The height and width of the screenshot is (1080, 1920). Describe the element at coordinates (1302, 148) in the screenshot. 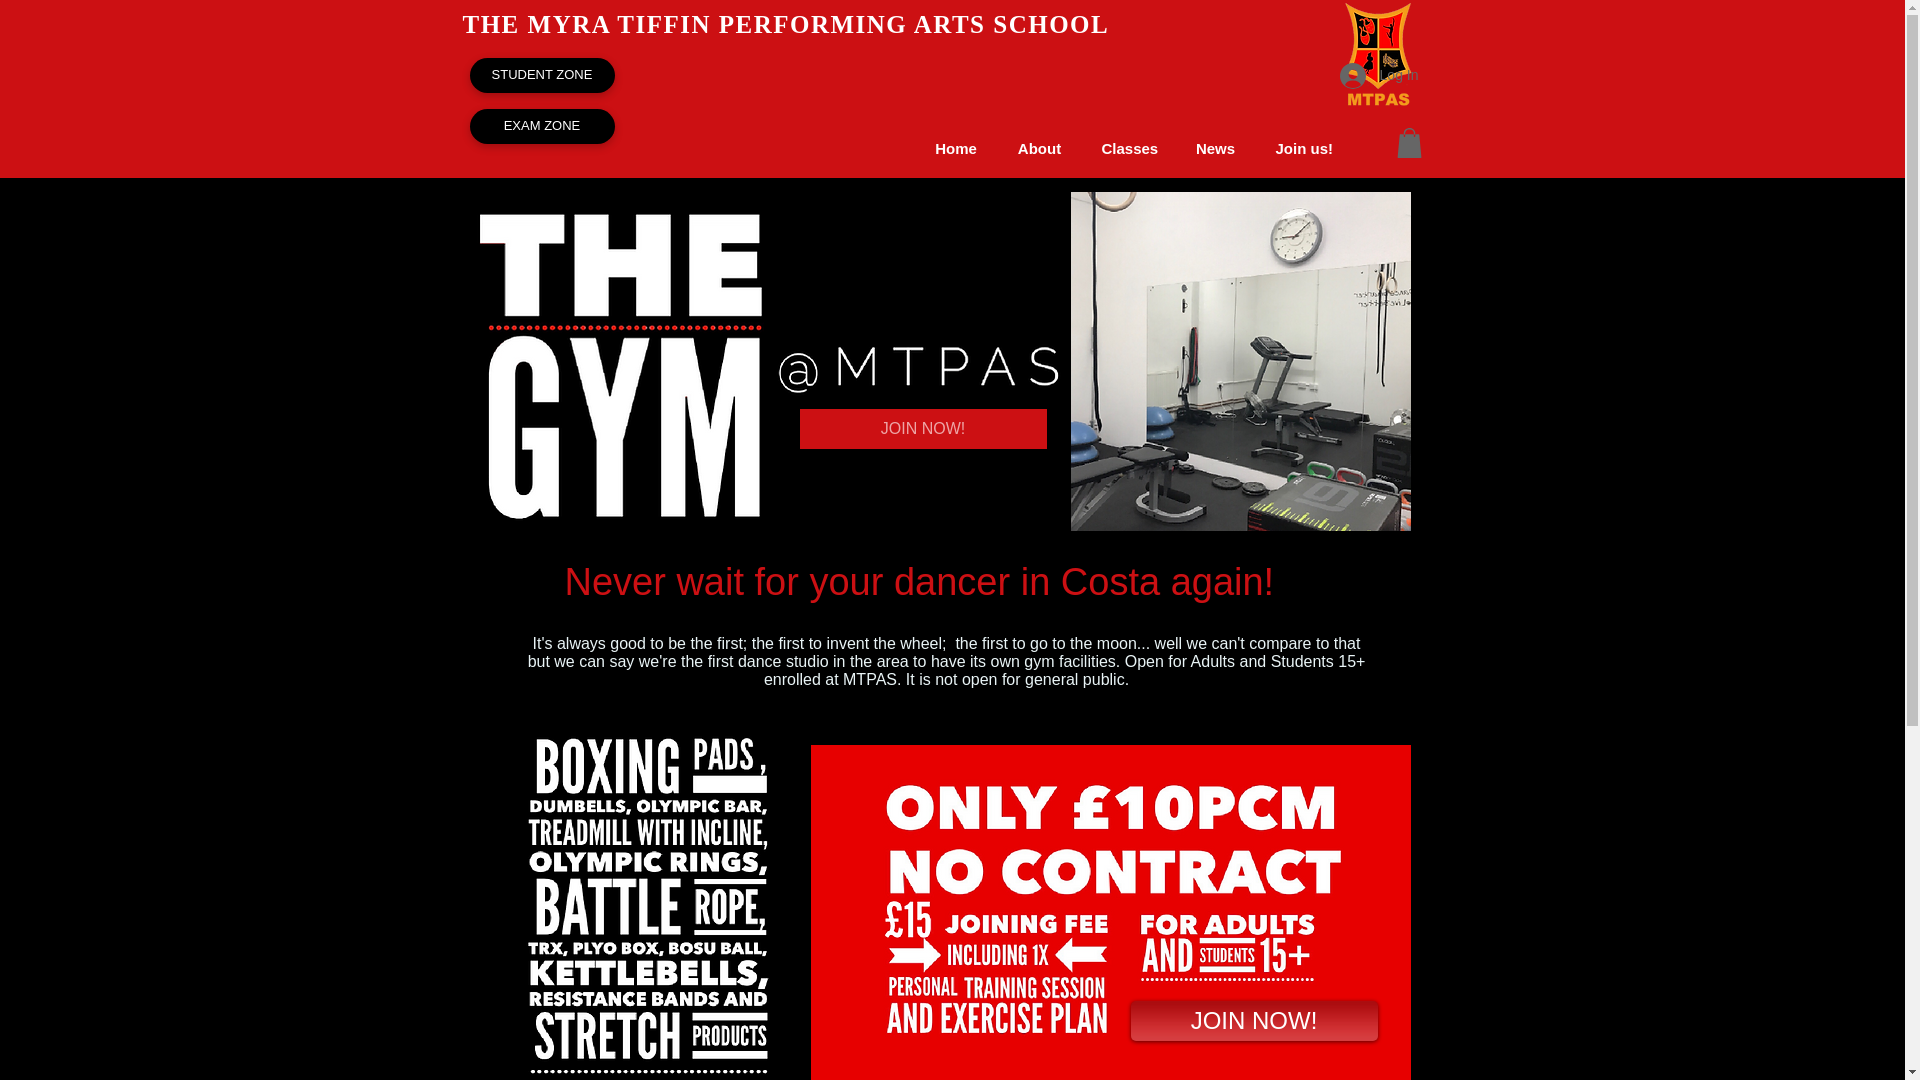

I see `Join us!` at that location.